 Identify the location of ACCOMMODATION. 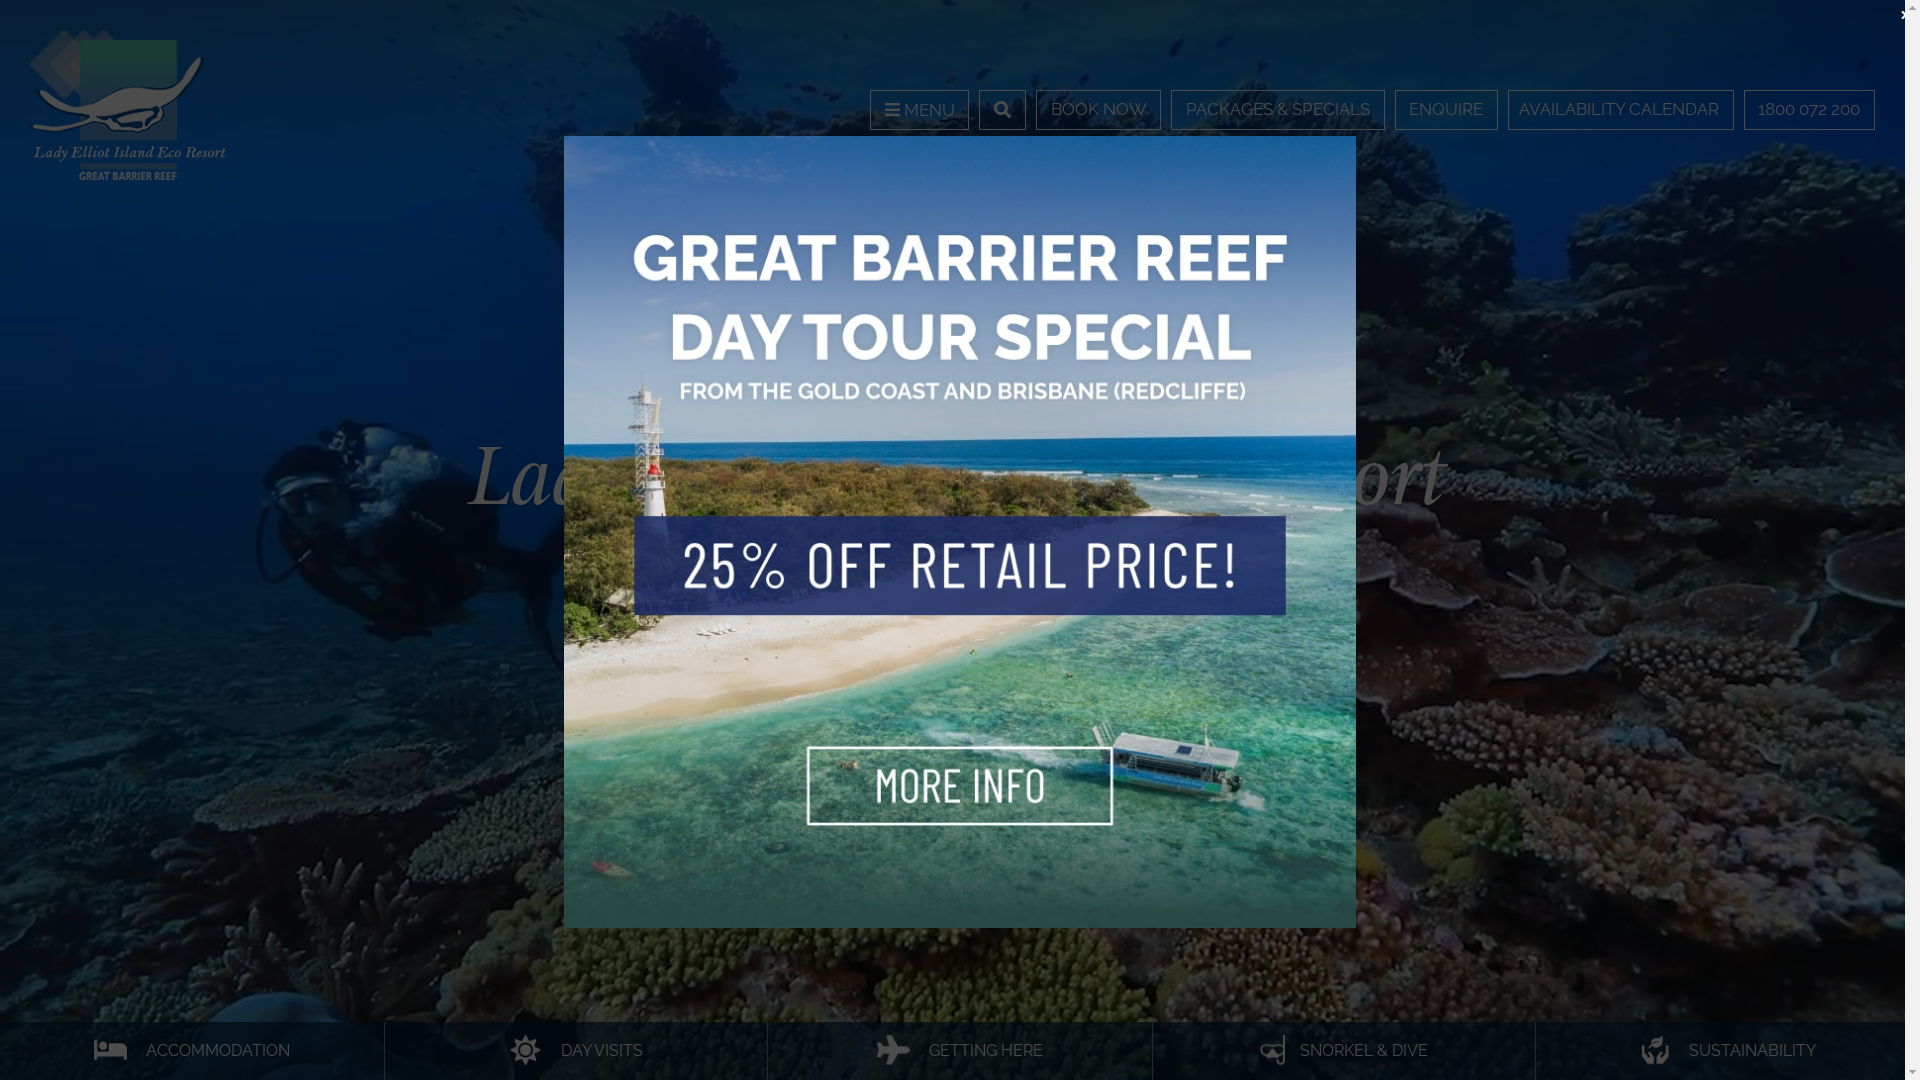
(192, 1052).